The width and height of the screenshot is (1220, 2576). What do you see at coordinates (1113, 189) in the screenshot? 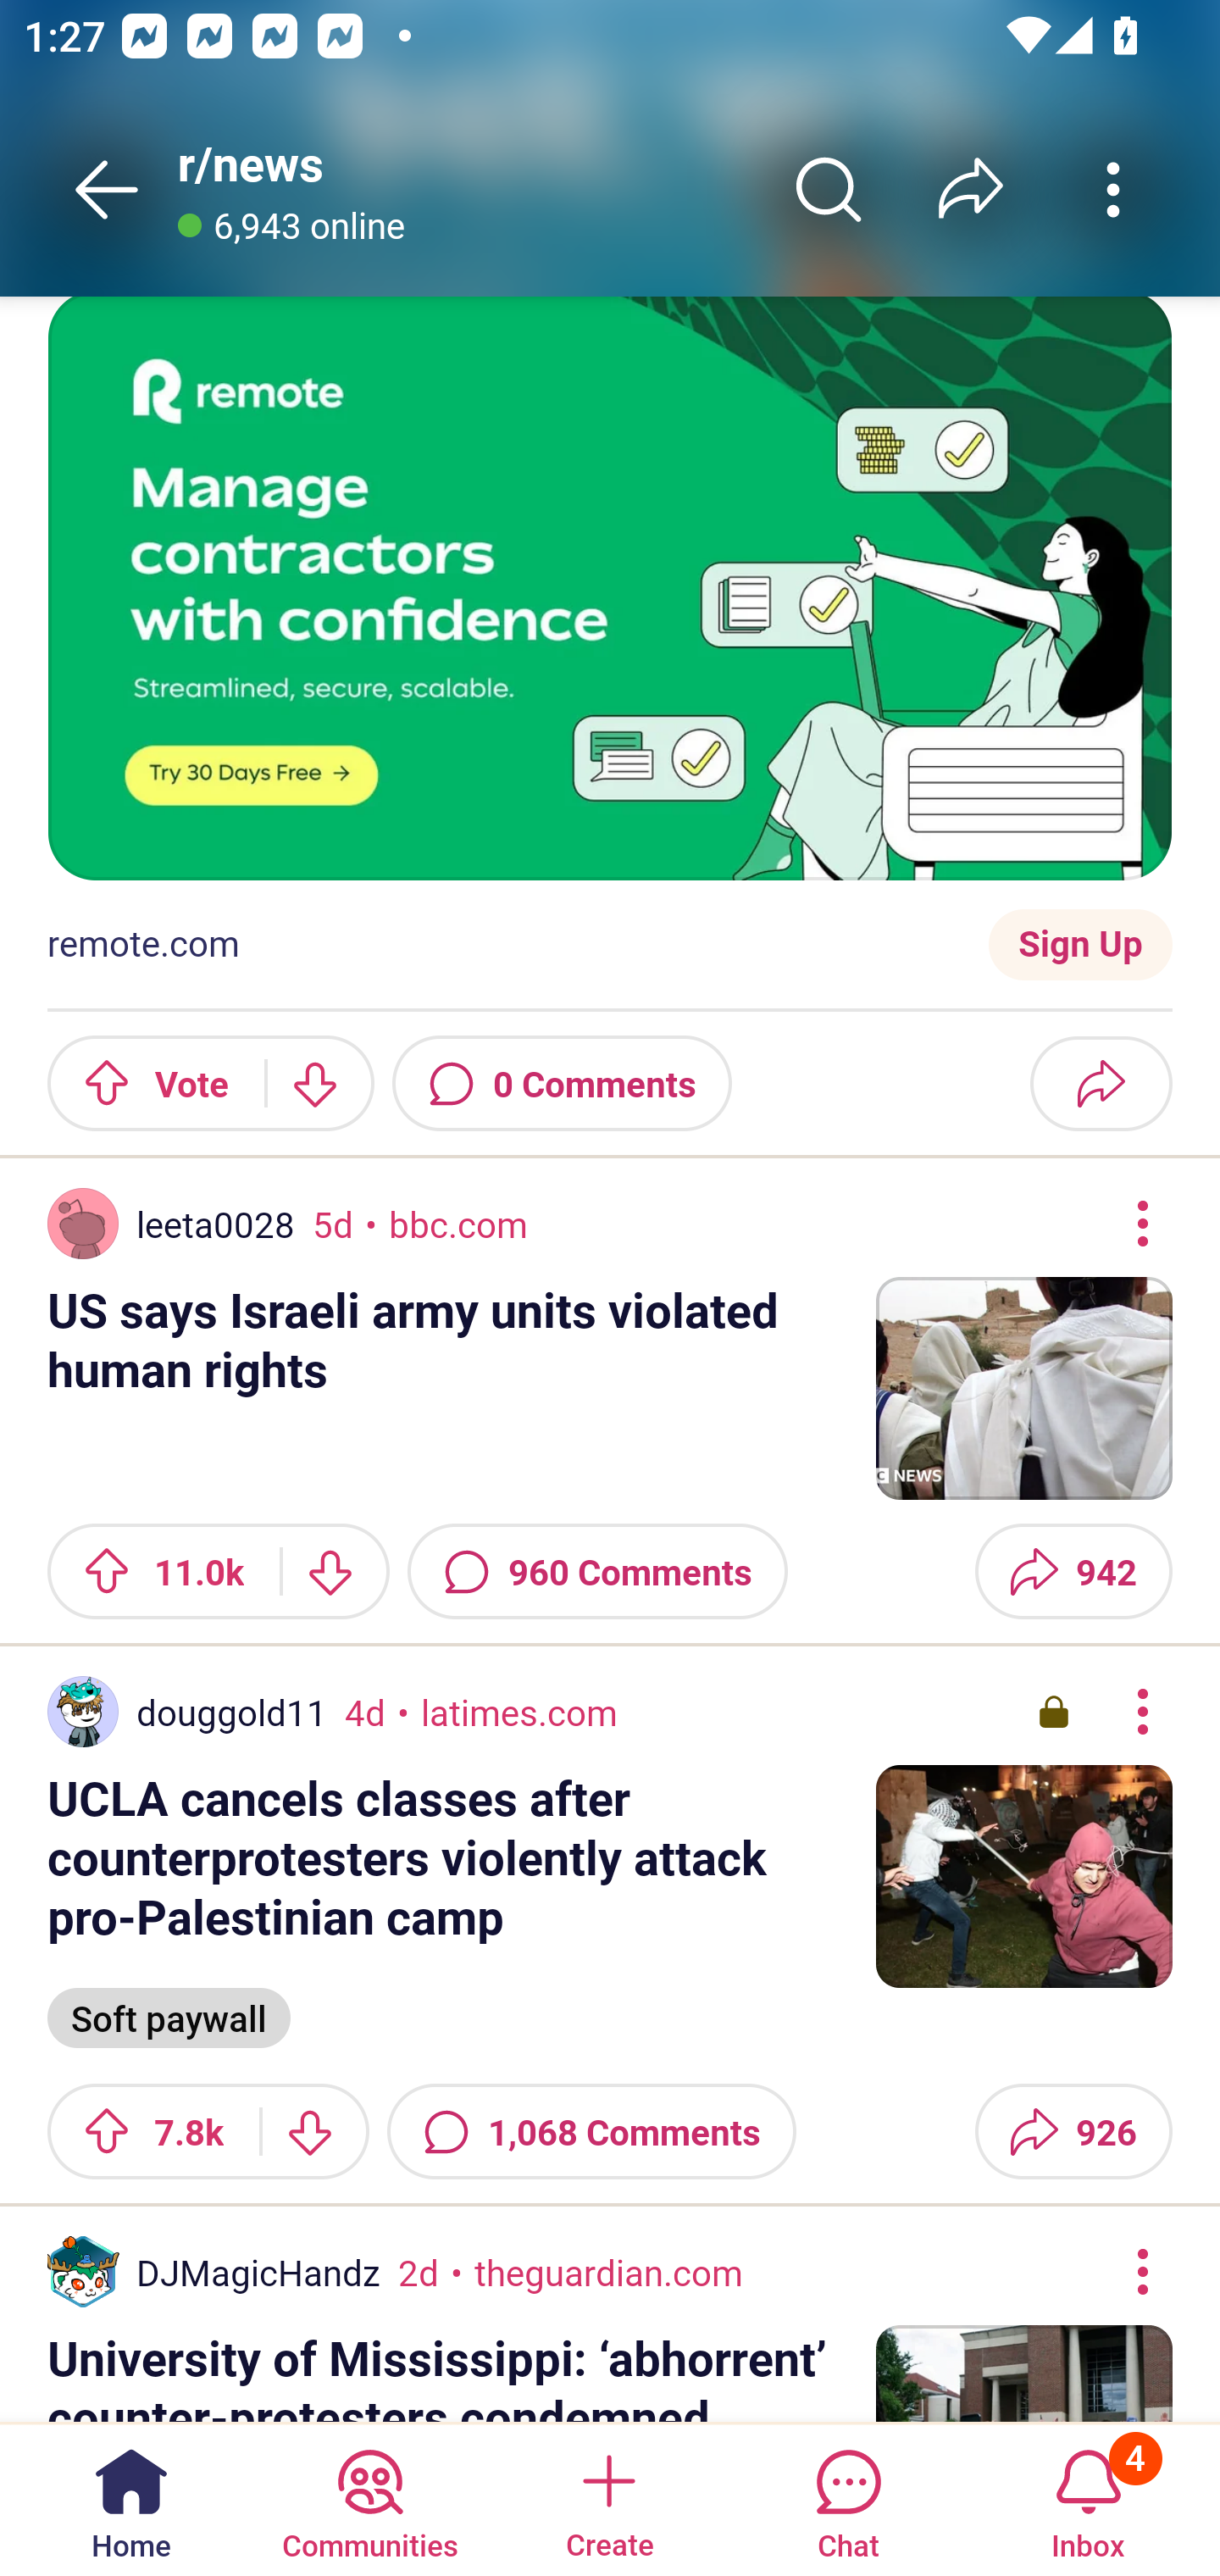
I see `More community actions` at bounding box center [1113, 189].